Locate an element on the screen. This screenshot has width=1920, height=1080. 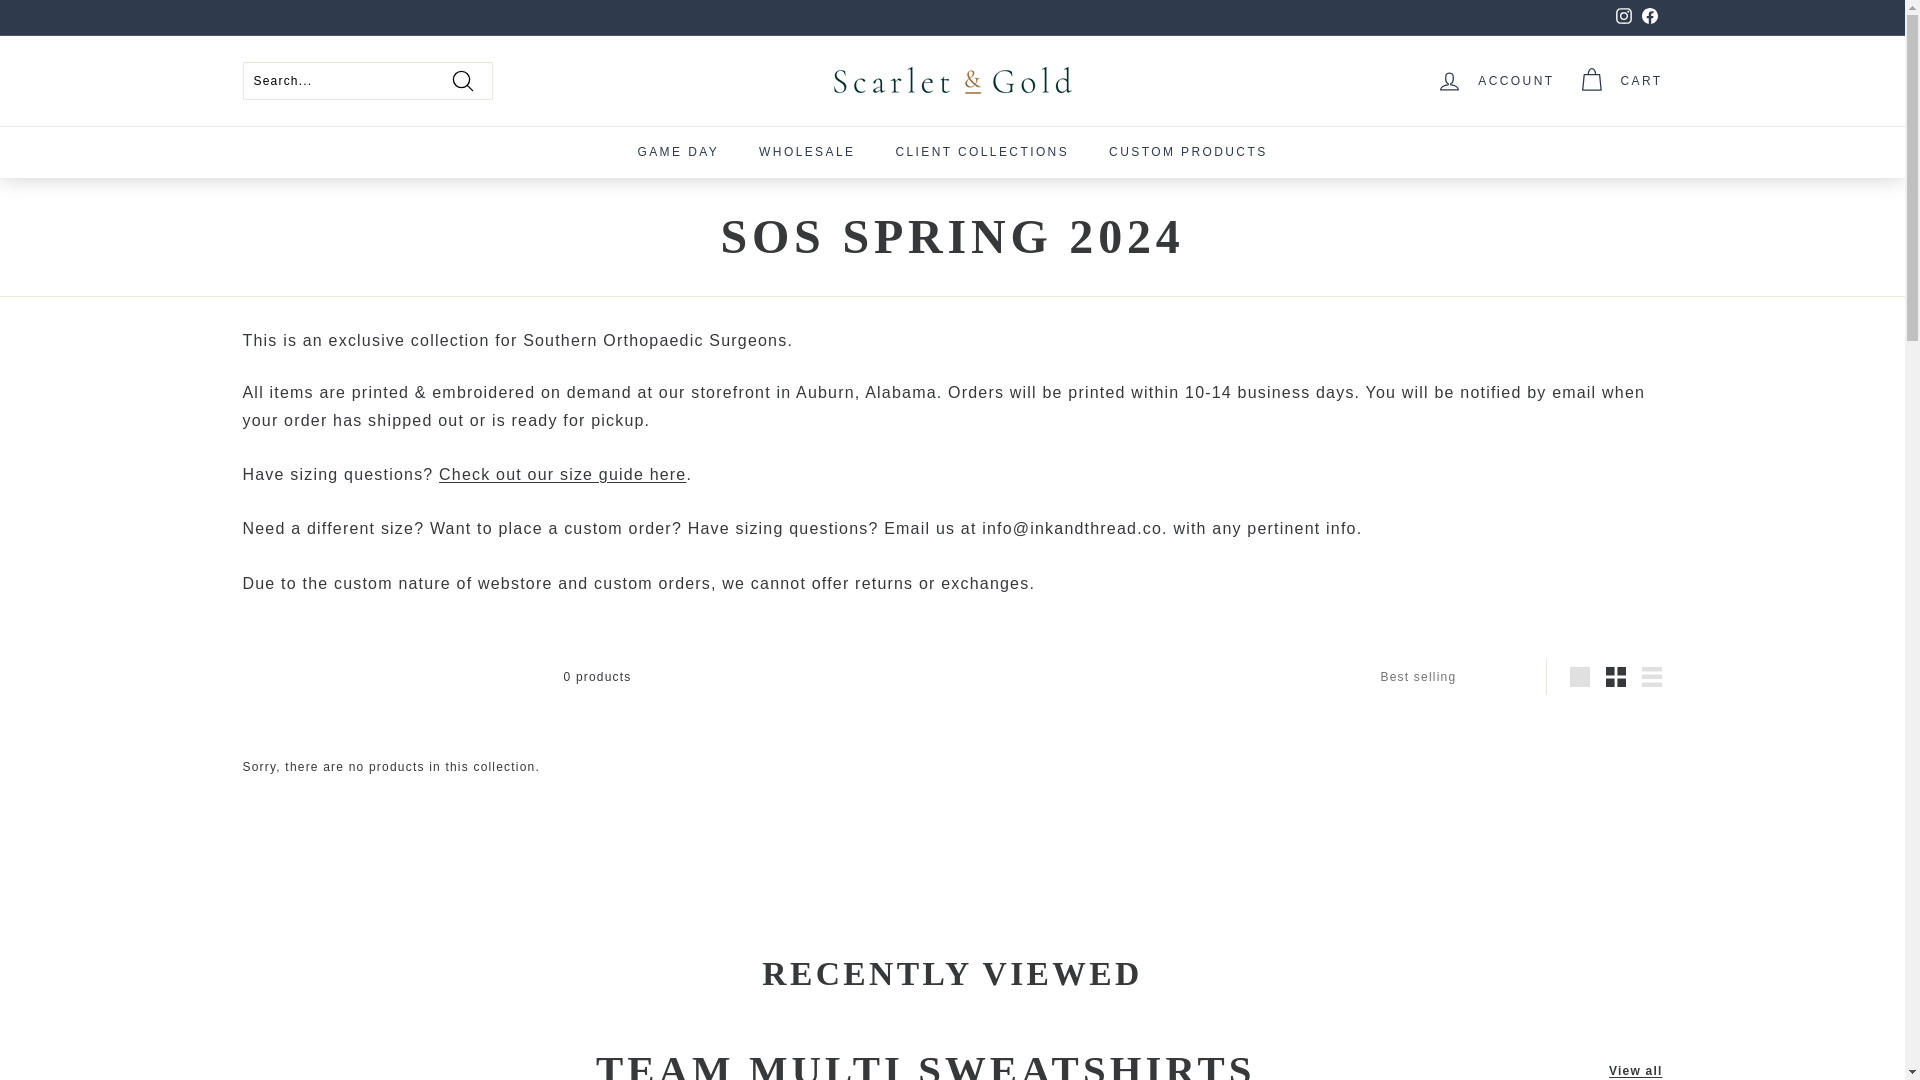
Instagram is located at coordinates (1622, 18).